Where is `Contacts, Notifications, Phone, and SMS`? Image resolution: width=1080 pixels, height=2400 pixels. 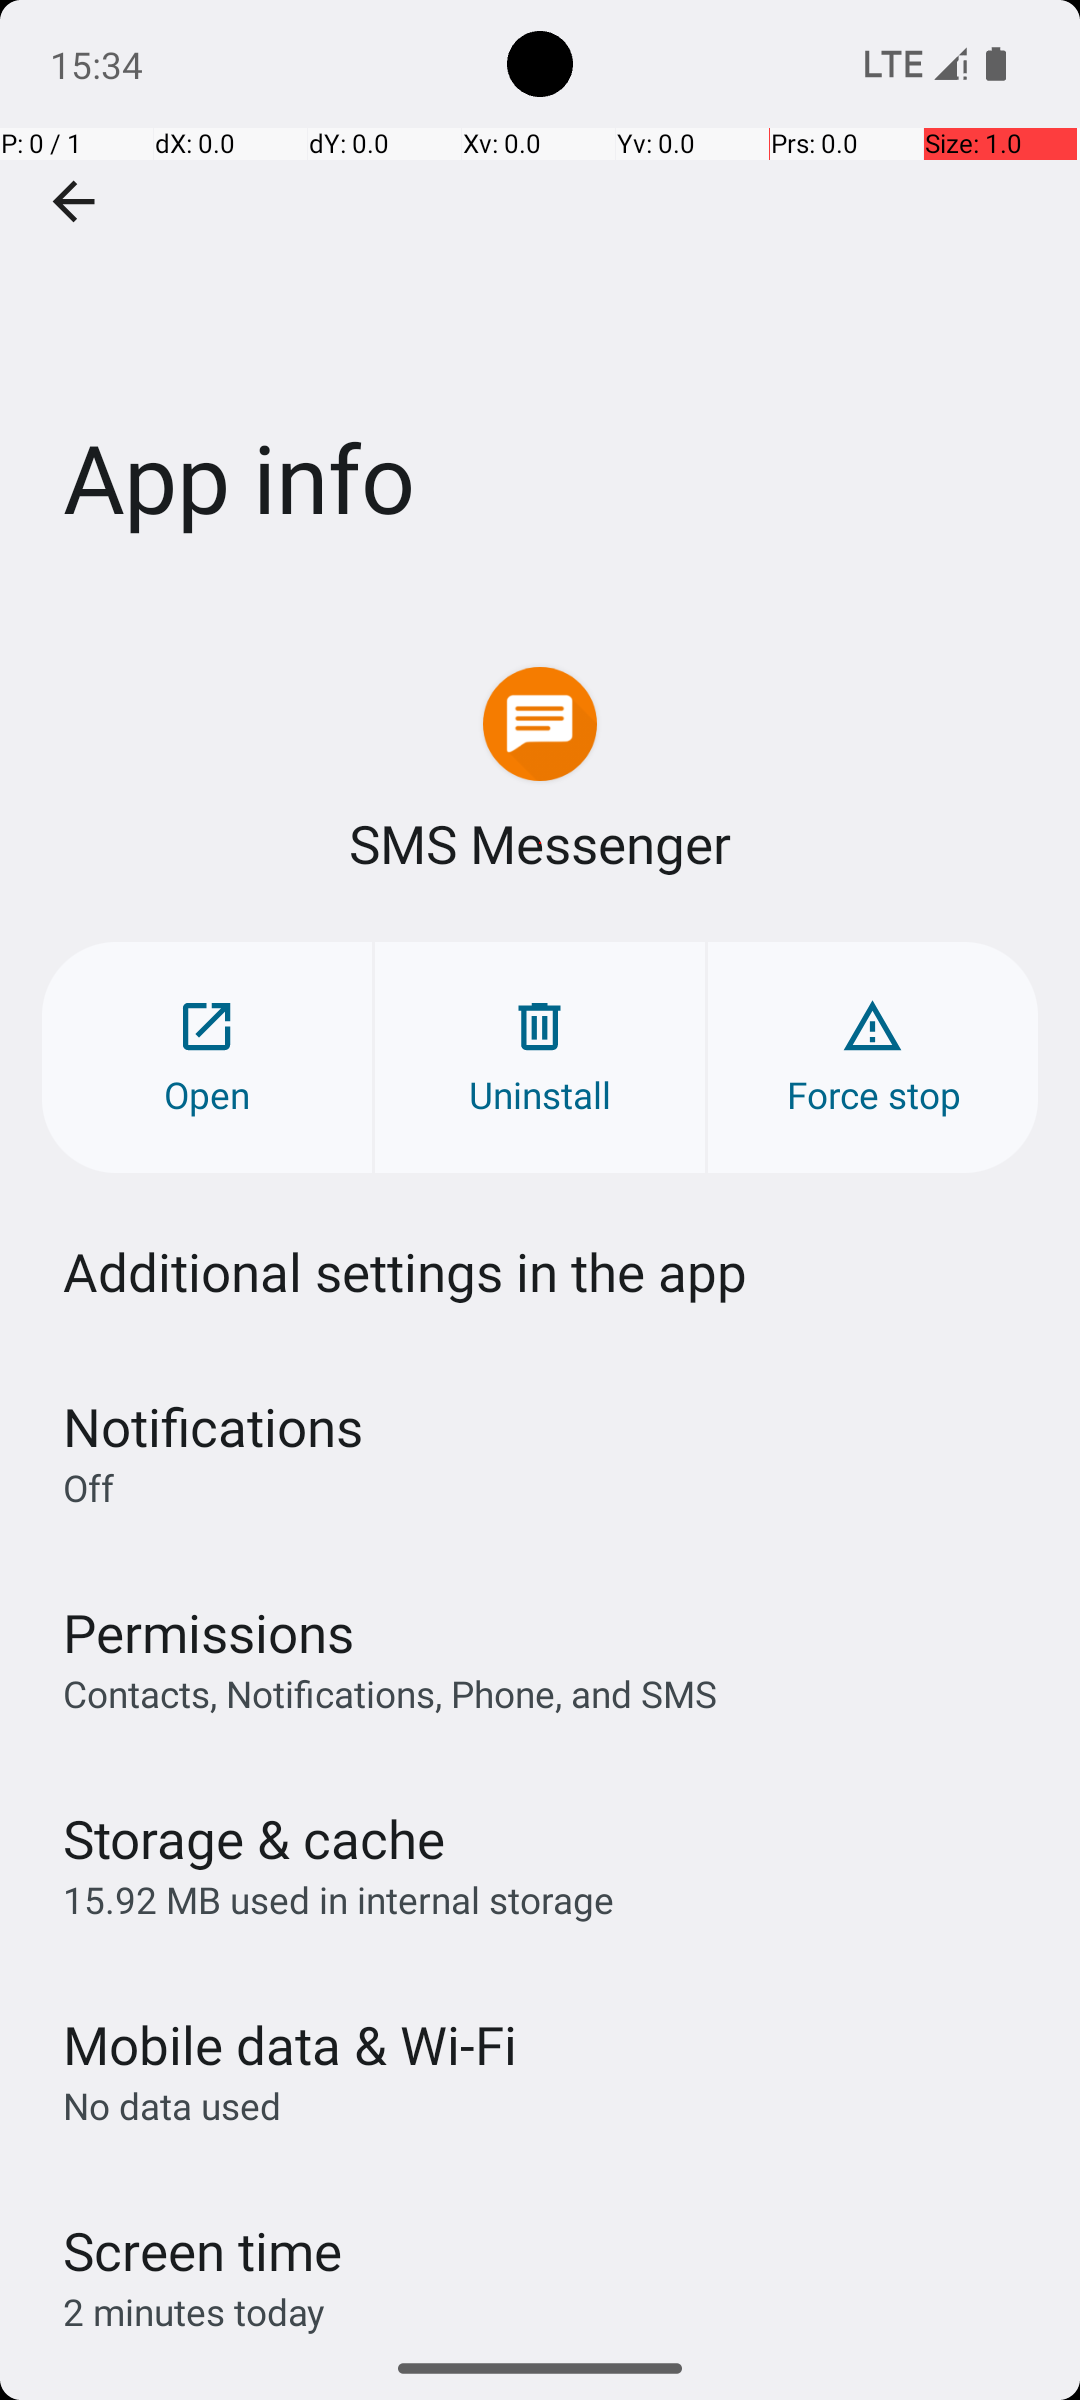
Contacts, Notifications, Phone, and SMS is located at coordinates (390, 1693).